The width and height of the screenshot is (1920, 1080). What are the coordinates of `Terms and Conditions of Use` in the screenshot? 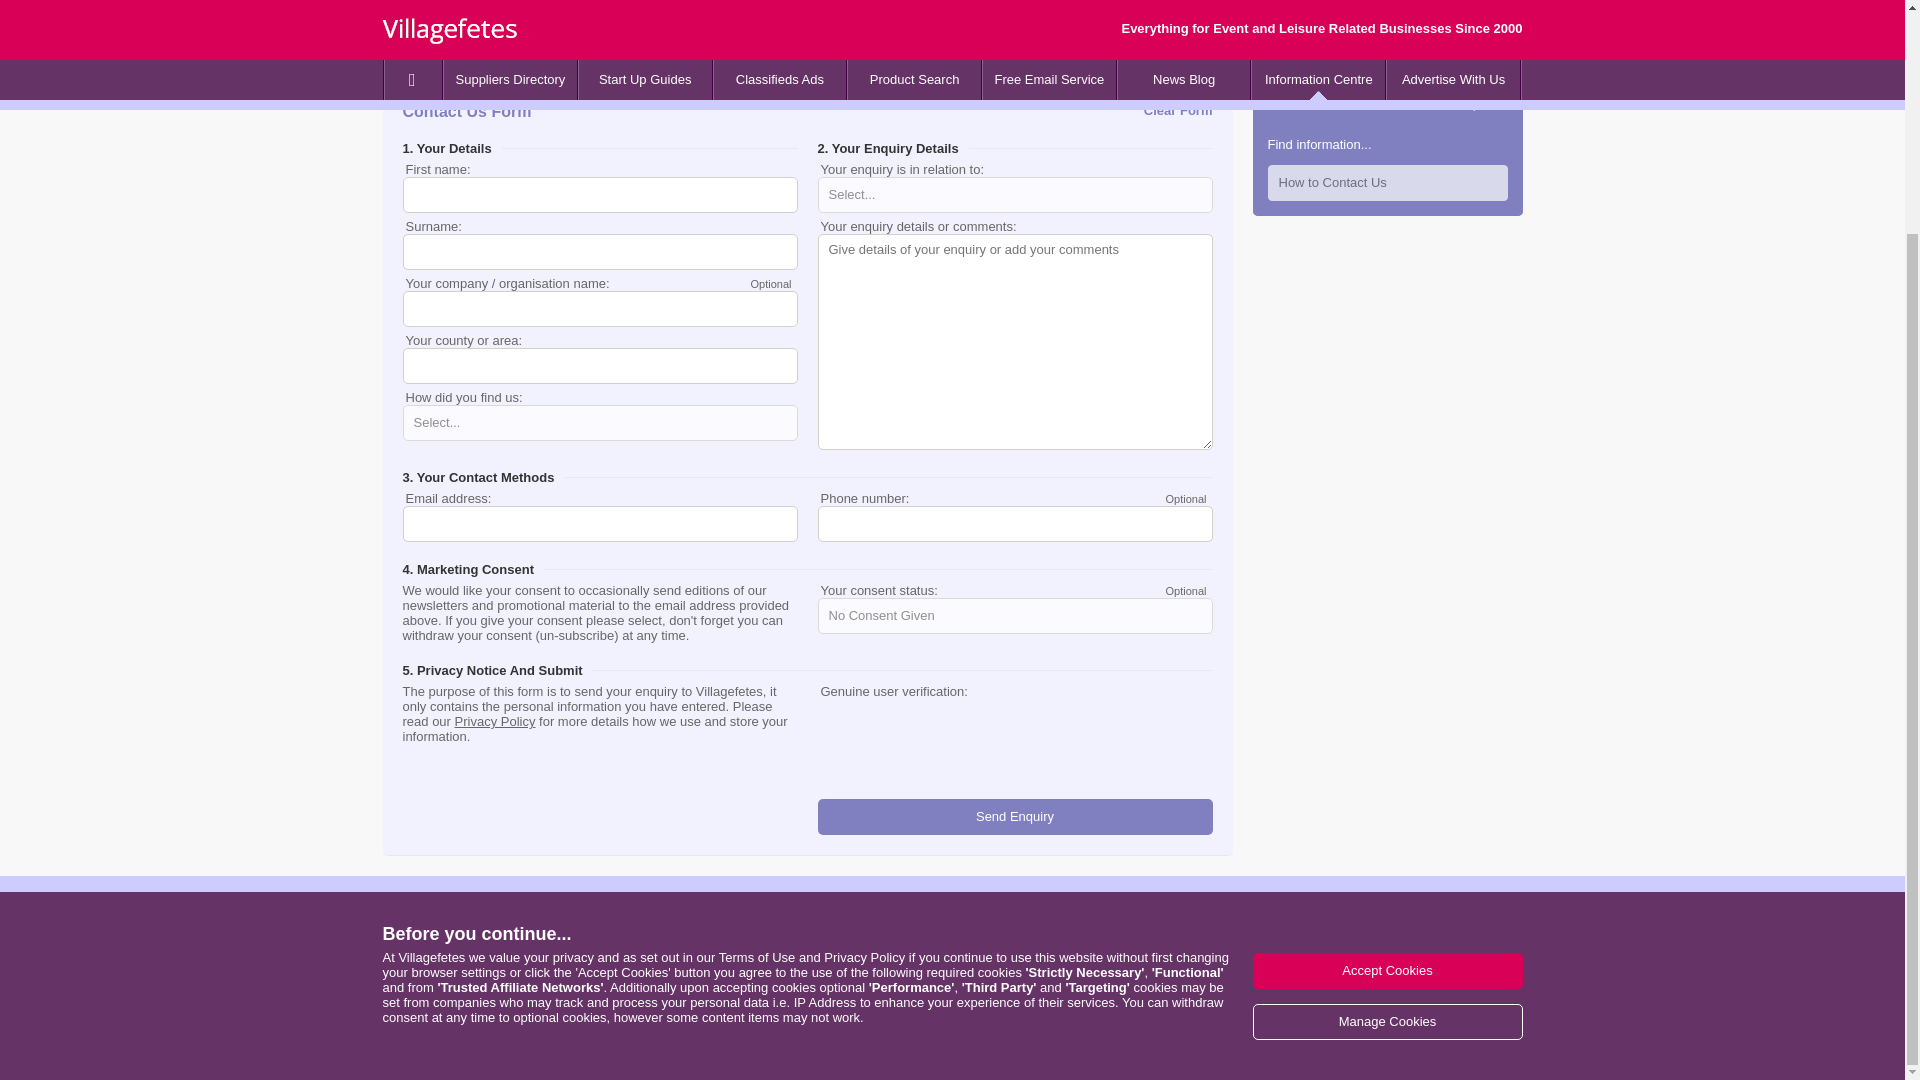 It's located at (423, 1054).